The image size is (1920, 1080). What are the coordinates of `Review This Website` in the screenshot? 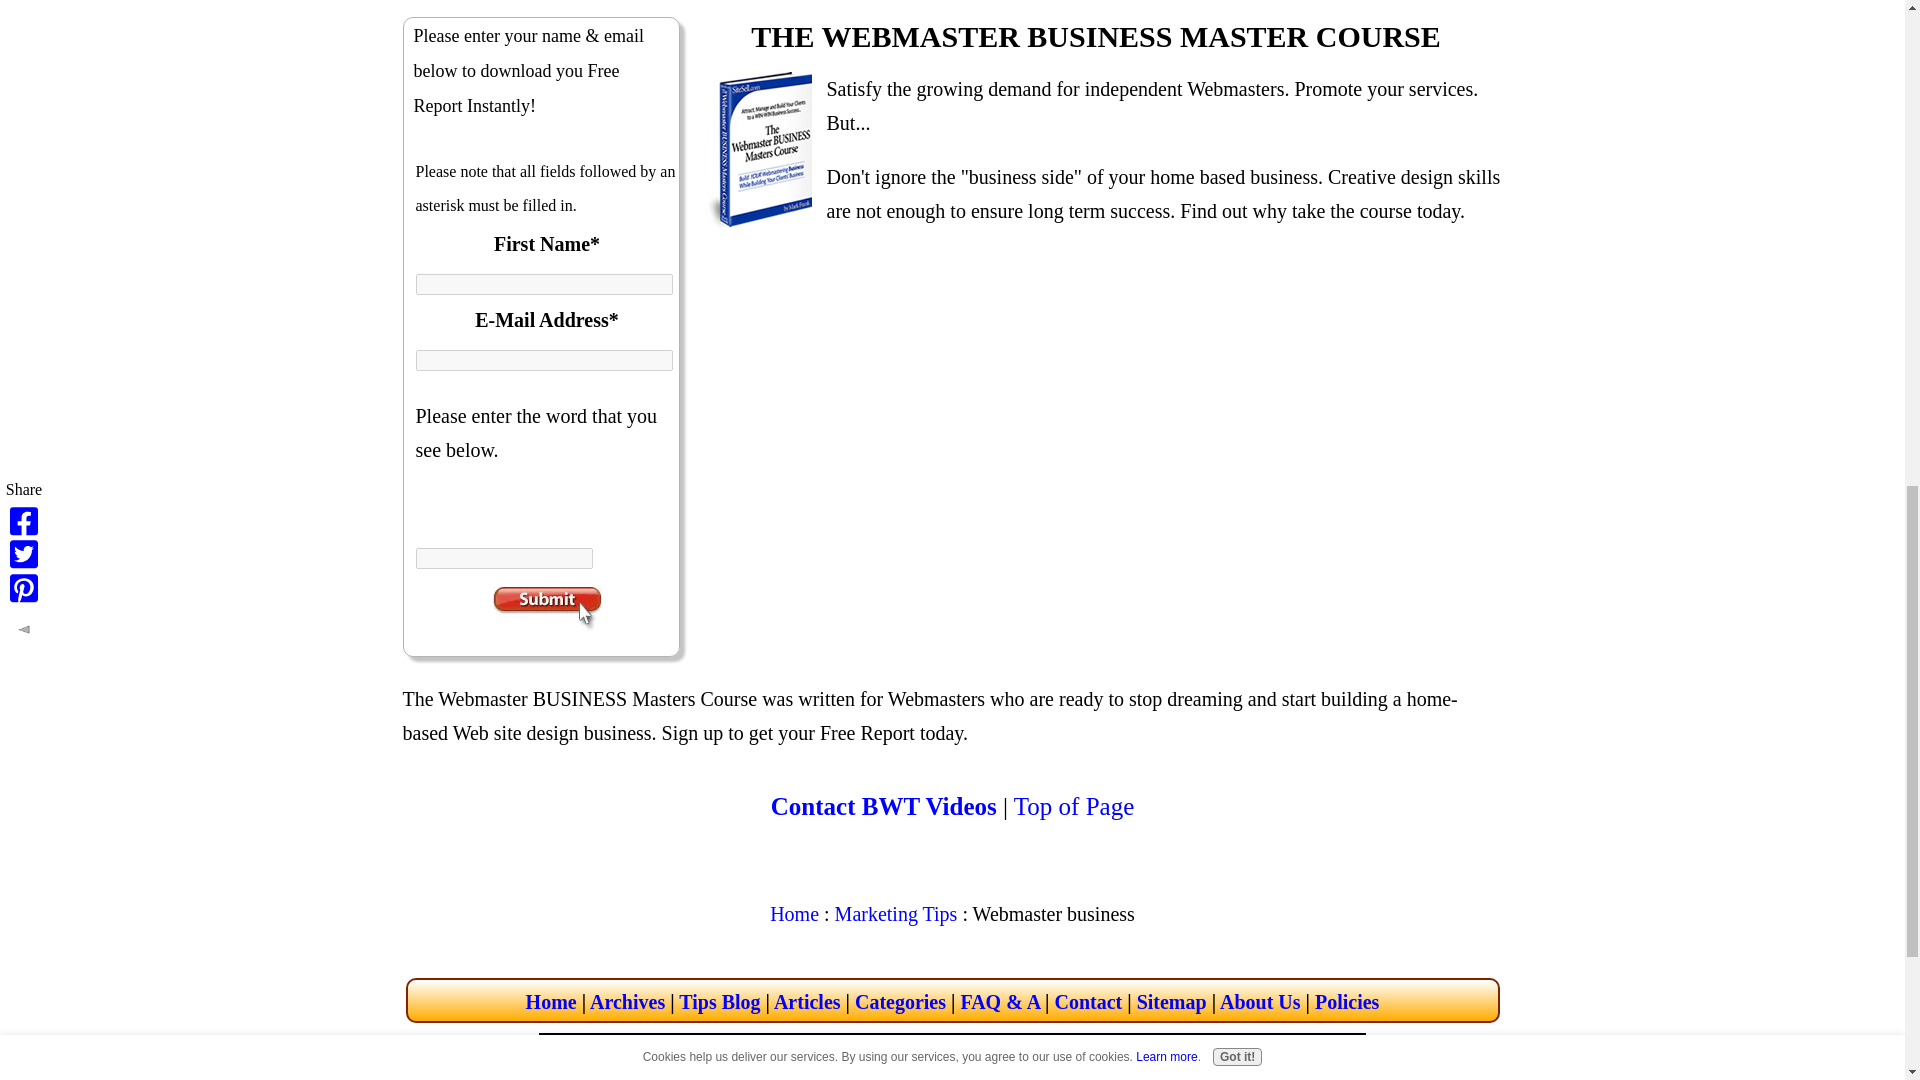 It's located at (1203, 1062).